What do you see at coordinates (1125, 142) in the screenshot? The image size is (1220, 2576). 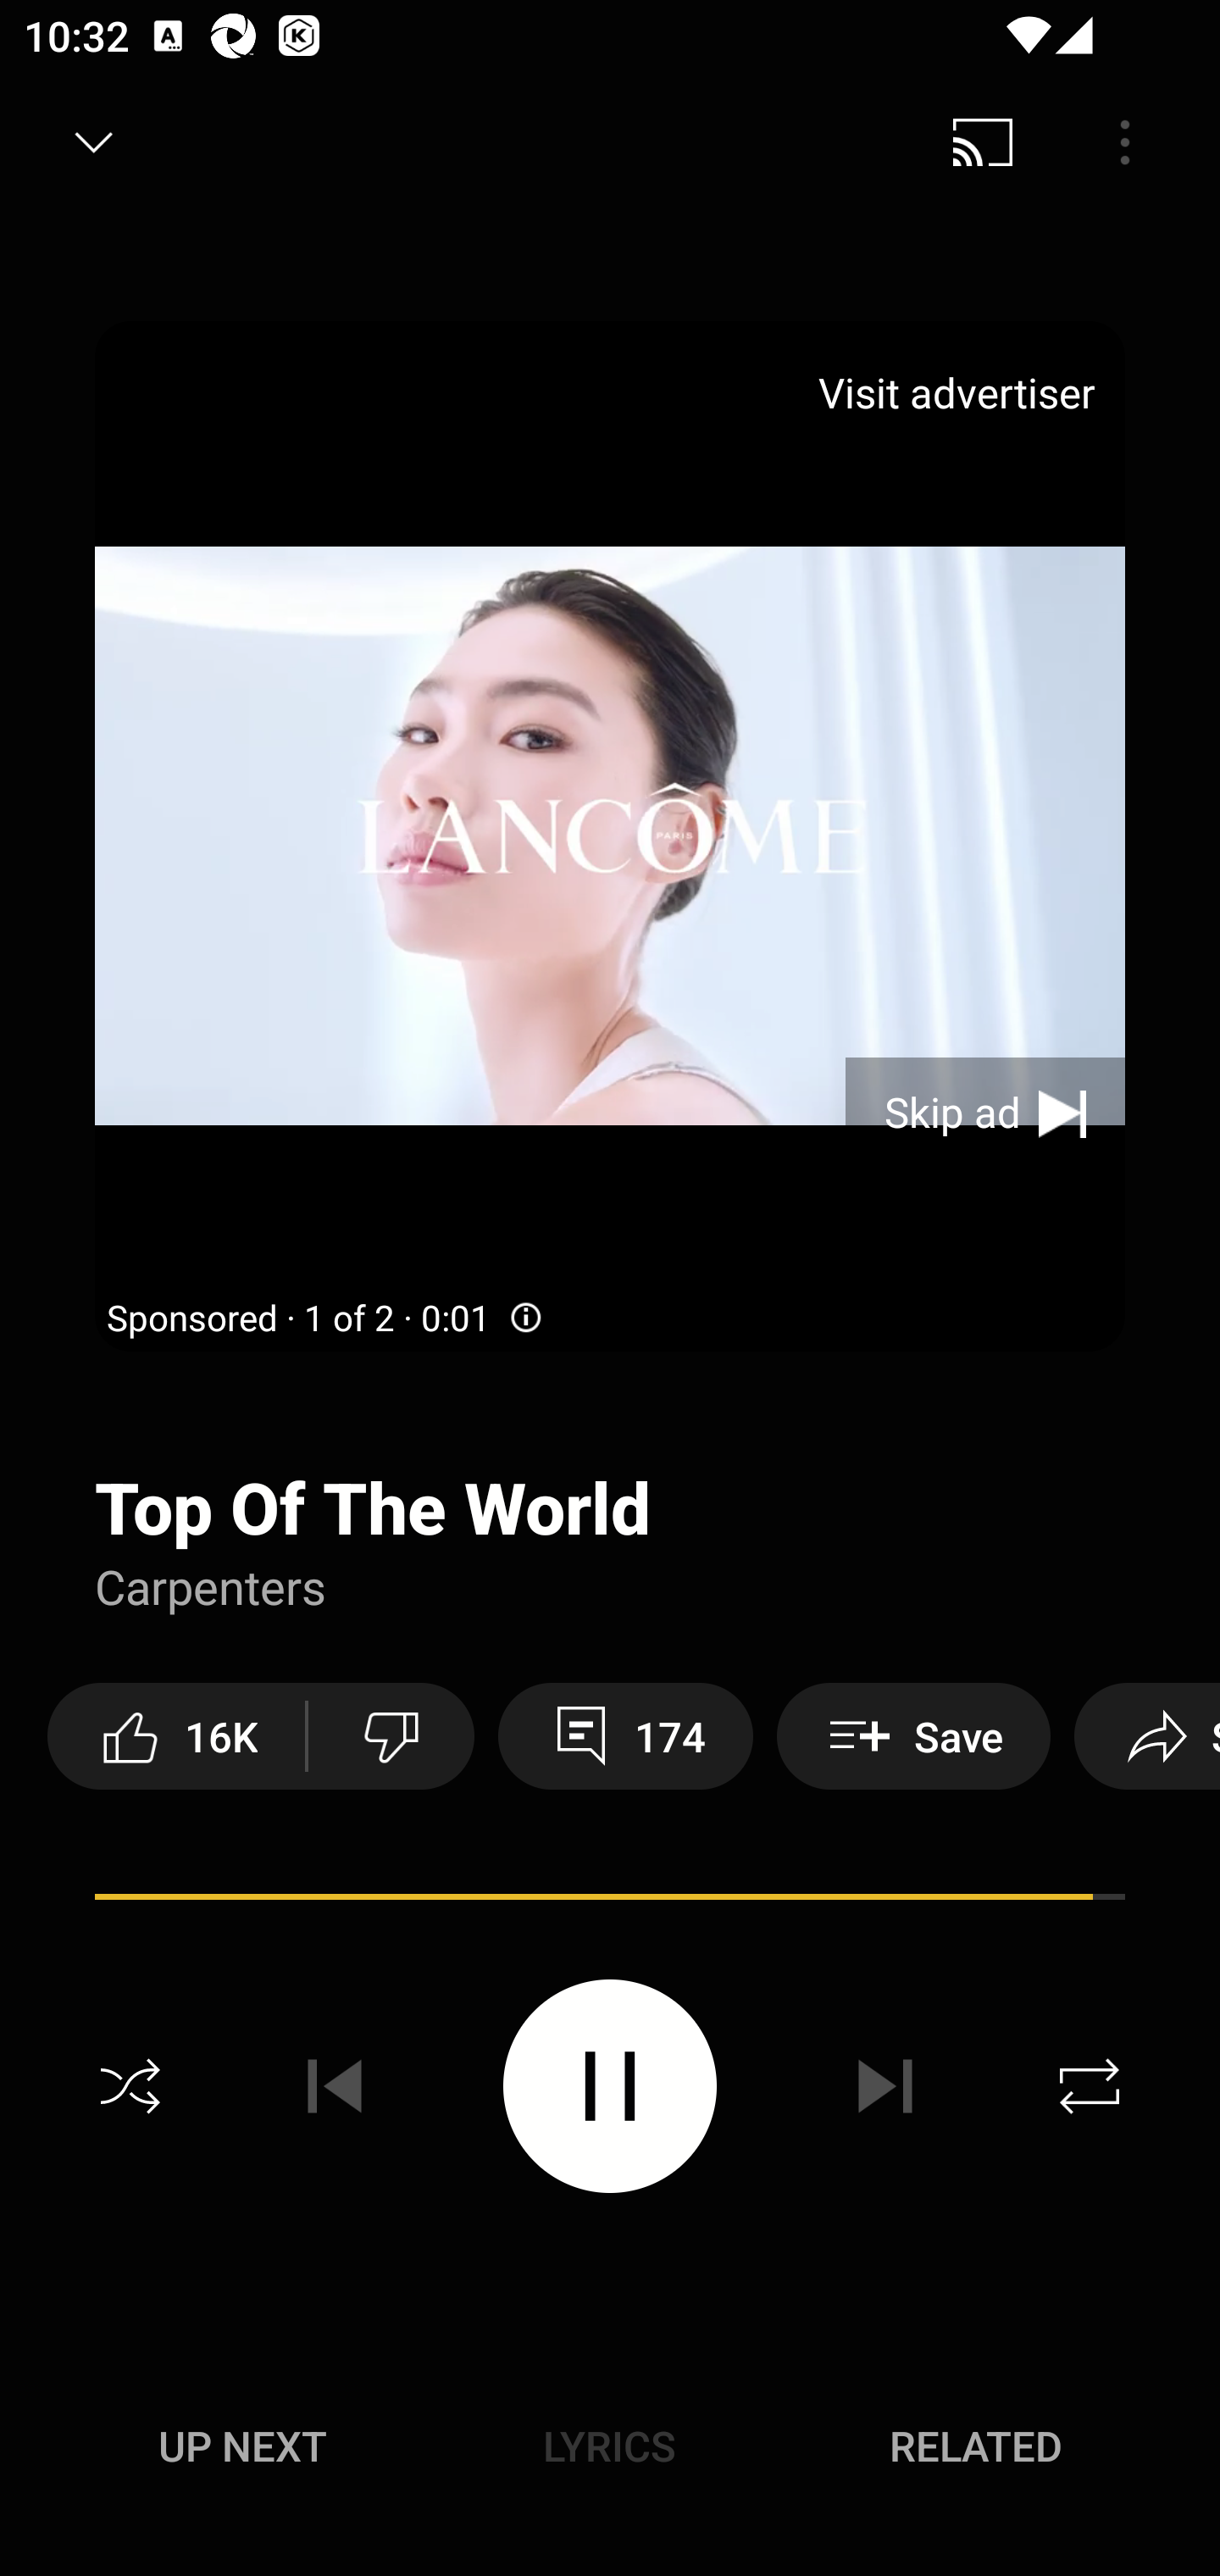 I see `Menu` at bounding box center [1125, 142].